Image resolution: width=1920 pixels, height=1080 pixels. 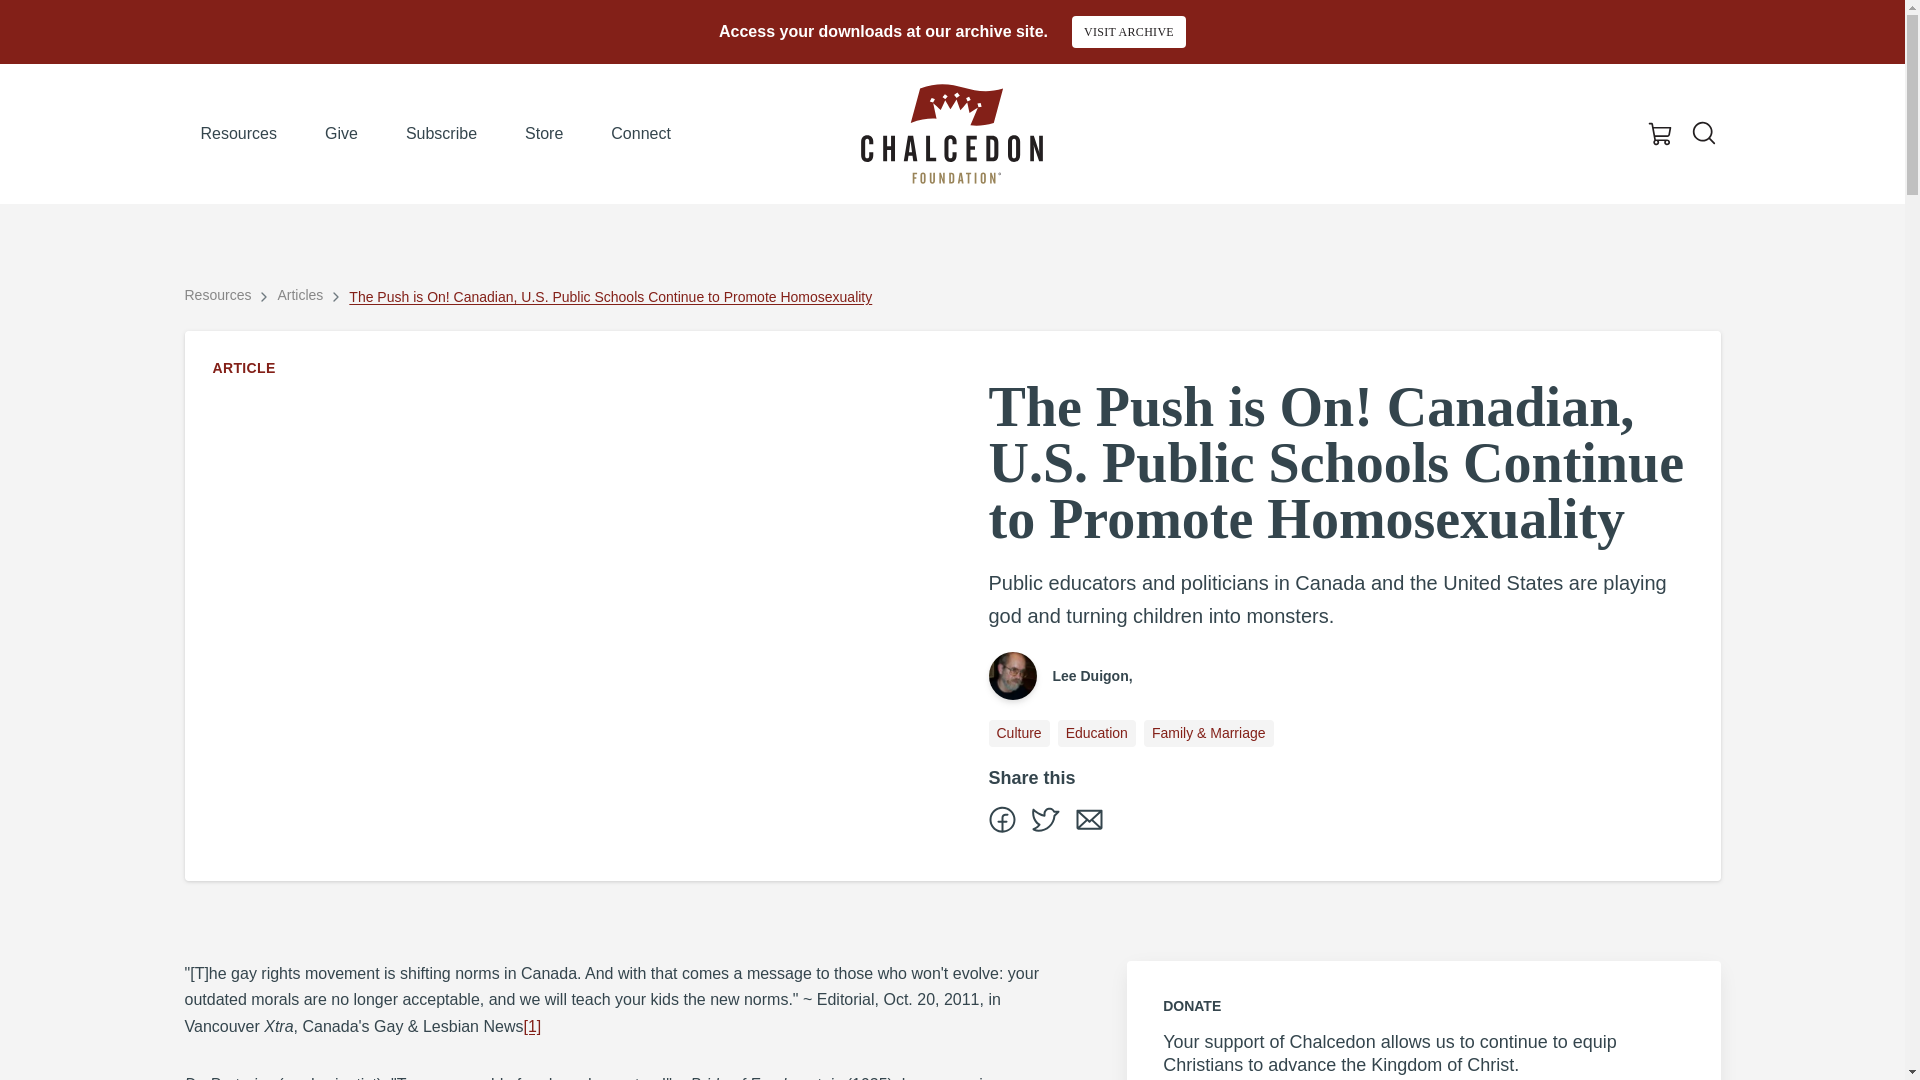 I want to click on Education, so click(x=1096, y=733).